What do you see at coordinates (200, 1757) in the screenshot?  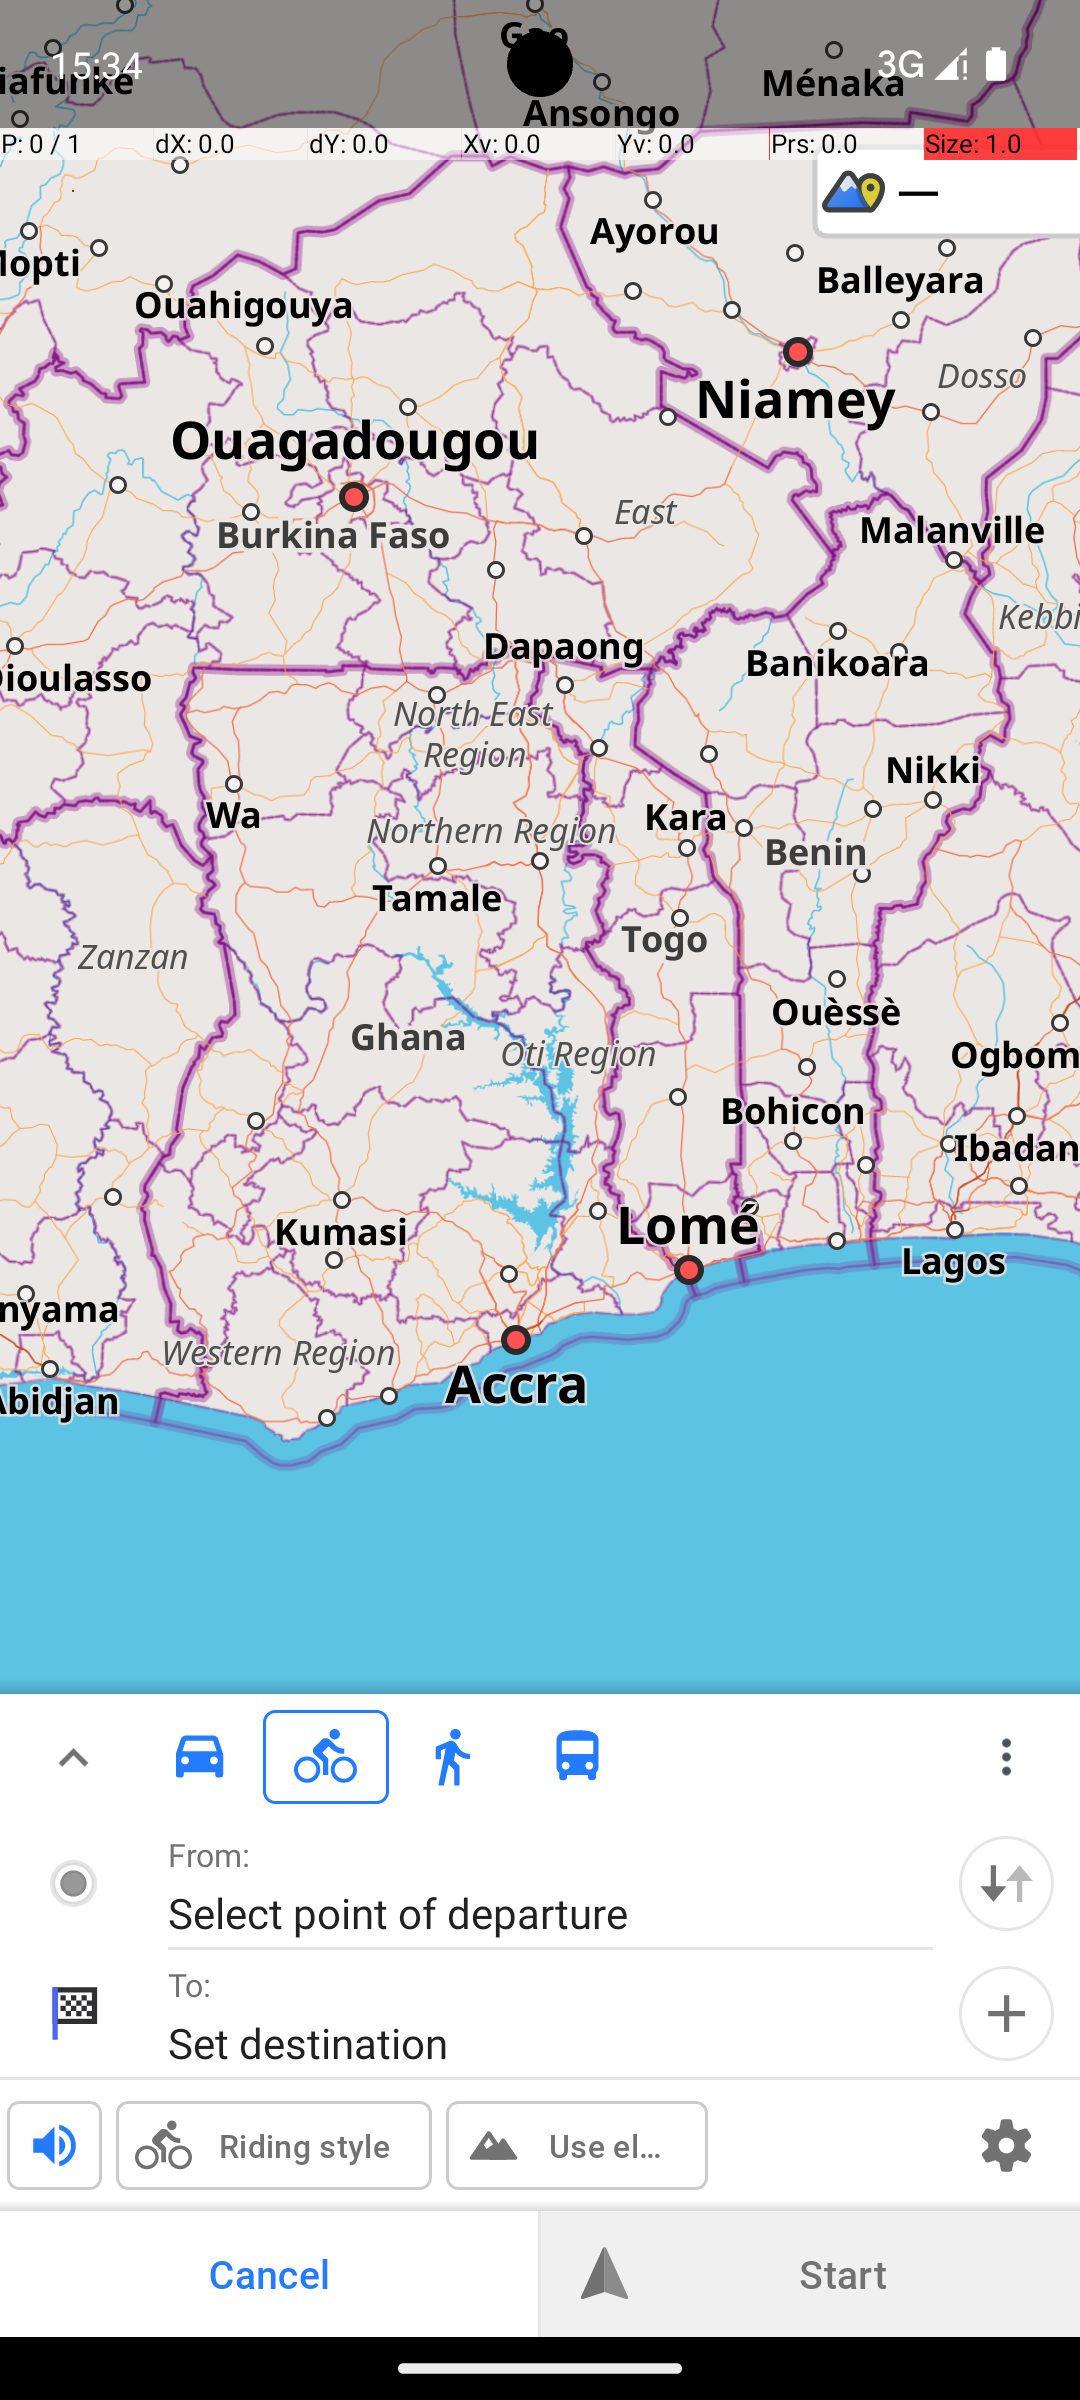 I see `Driving` at bounding box center [200, 1757].